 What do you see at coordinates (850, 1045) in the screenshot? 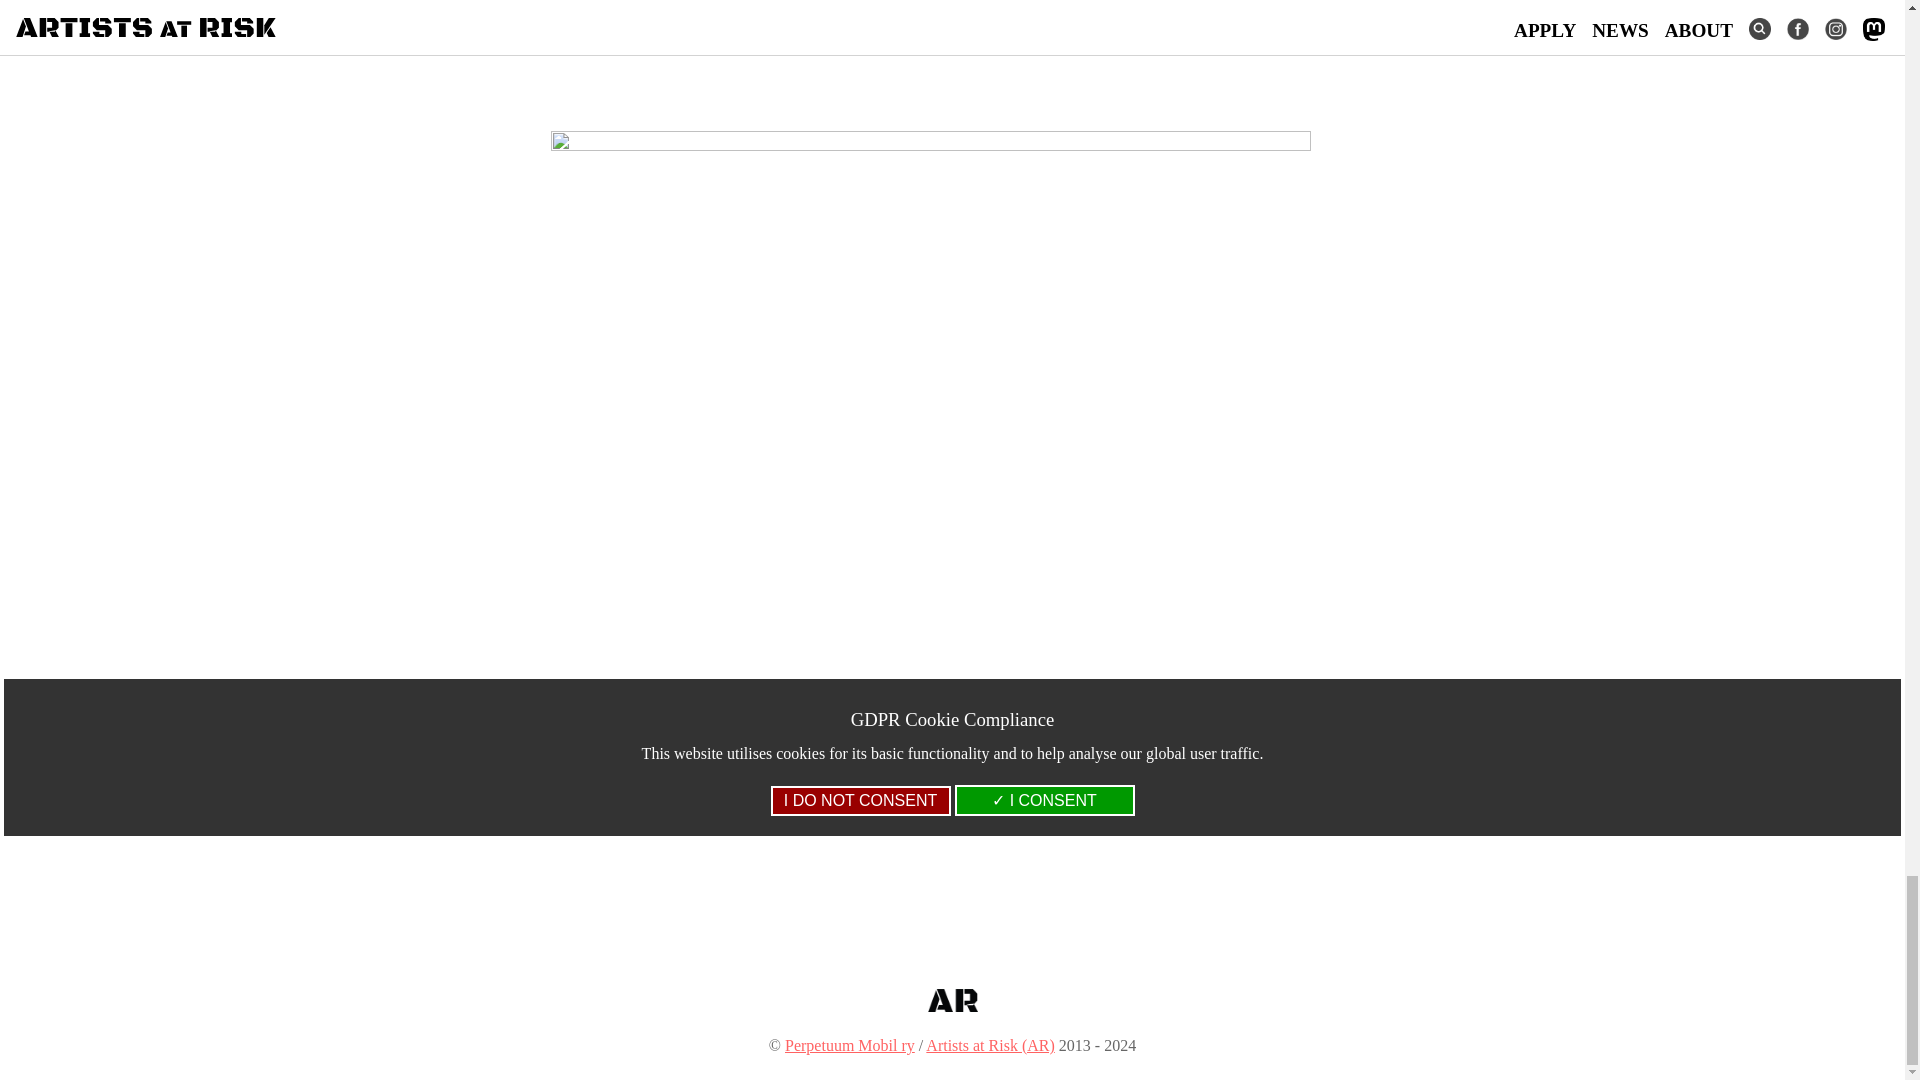
I see `Perpetuum Mobil ry` at bounding box center [850, 1045].